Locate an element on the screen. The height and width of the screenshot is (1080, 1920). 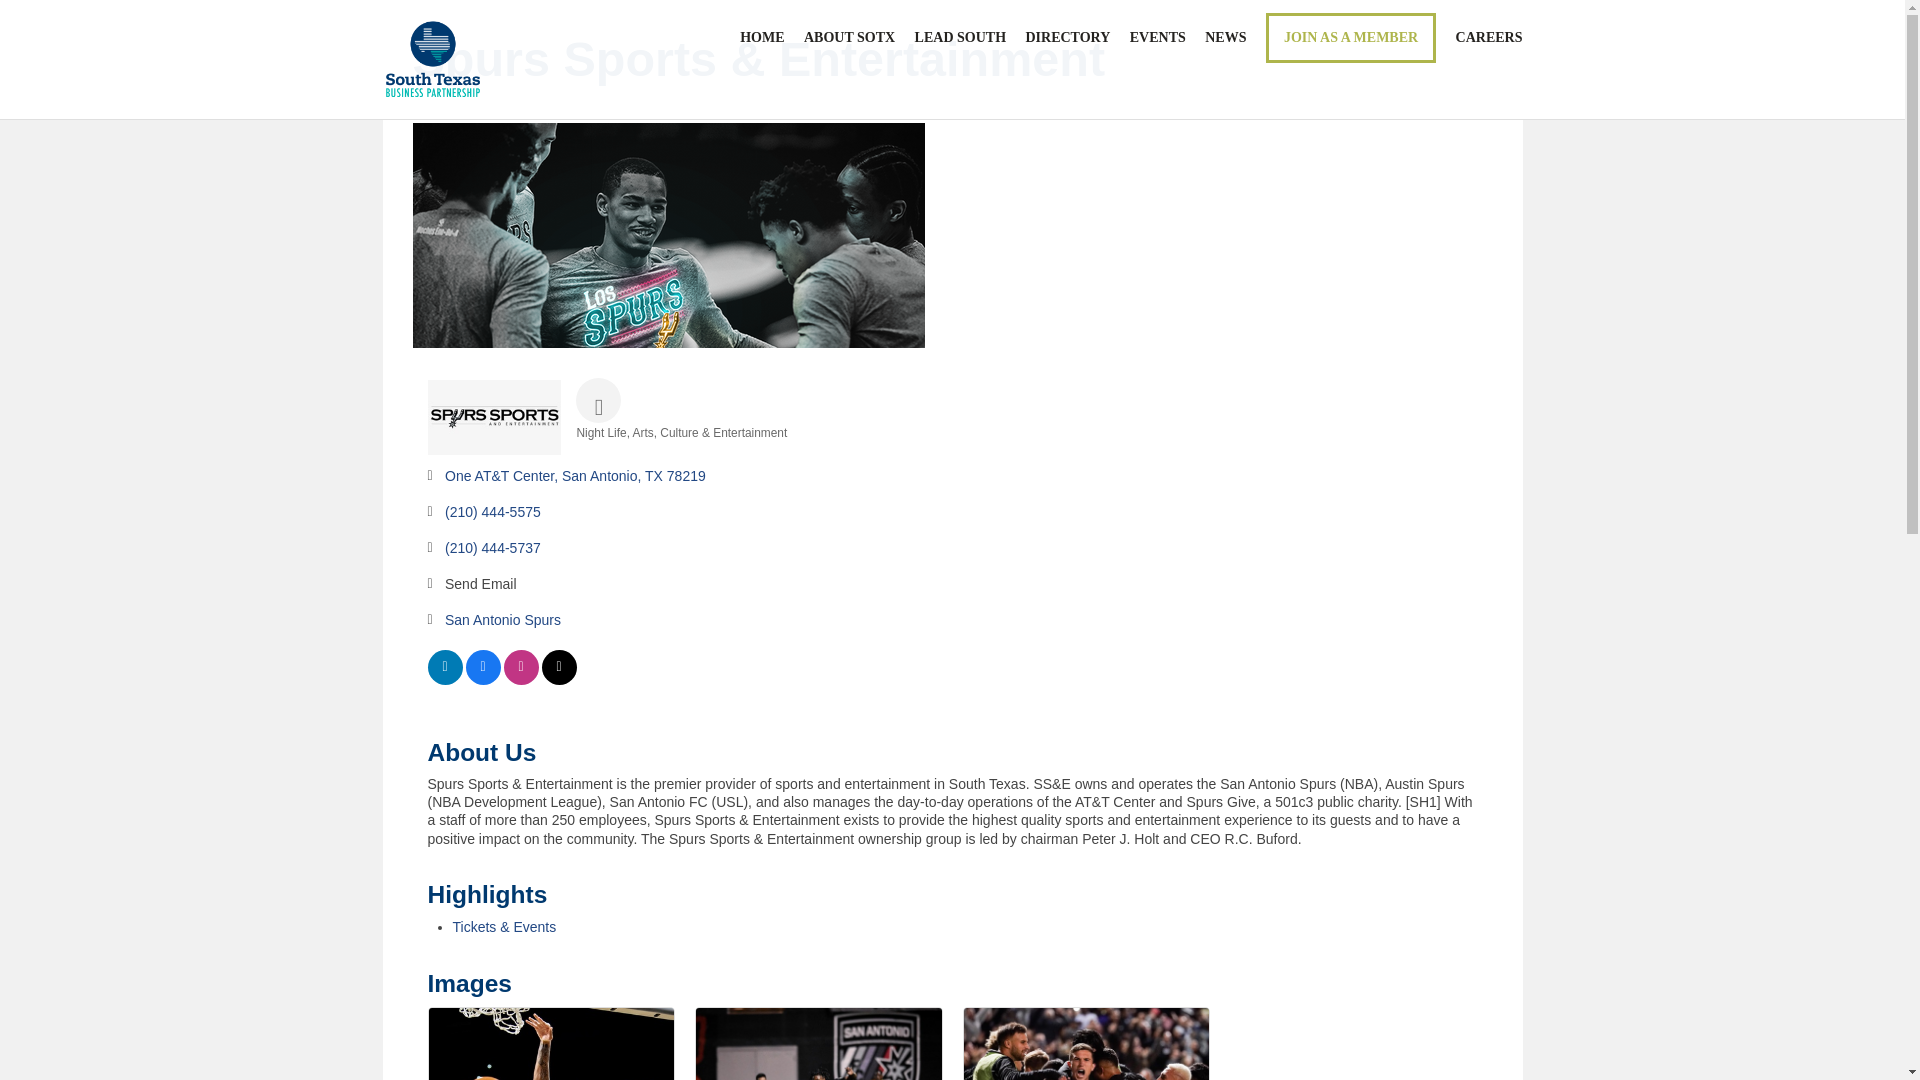
HOME is located at coordinates (761, 38).